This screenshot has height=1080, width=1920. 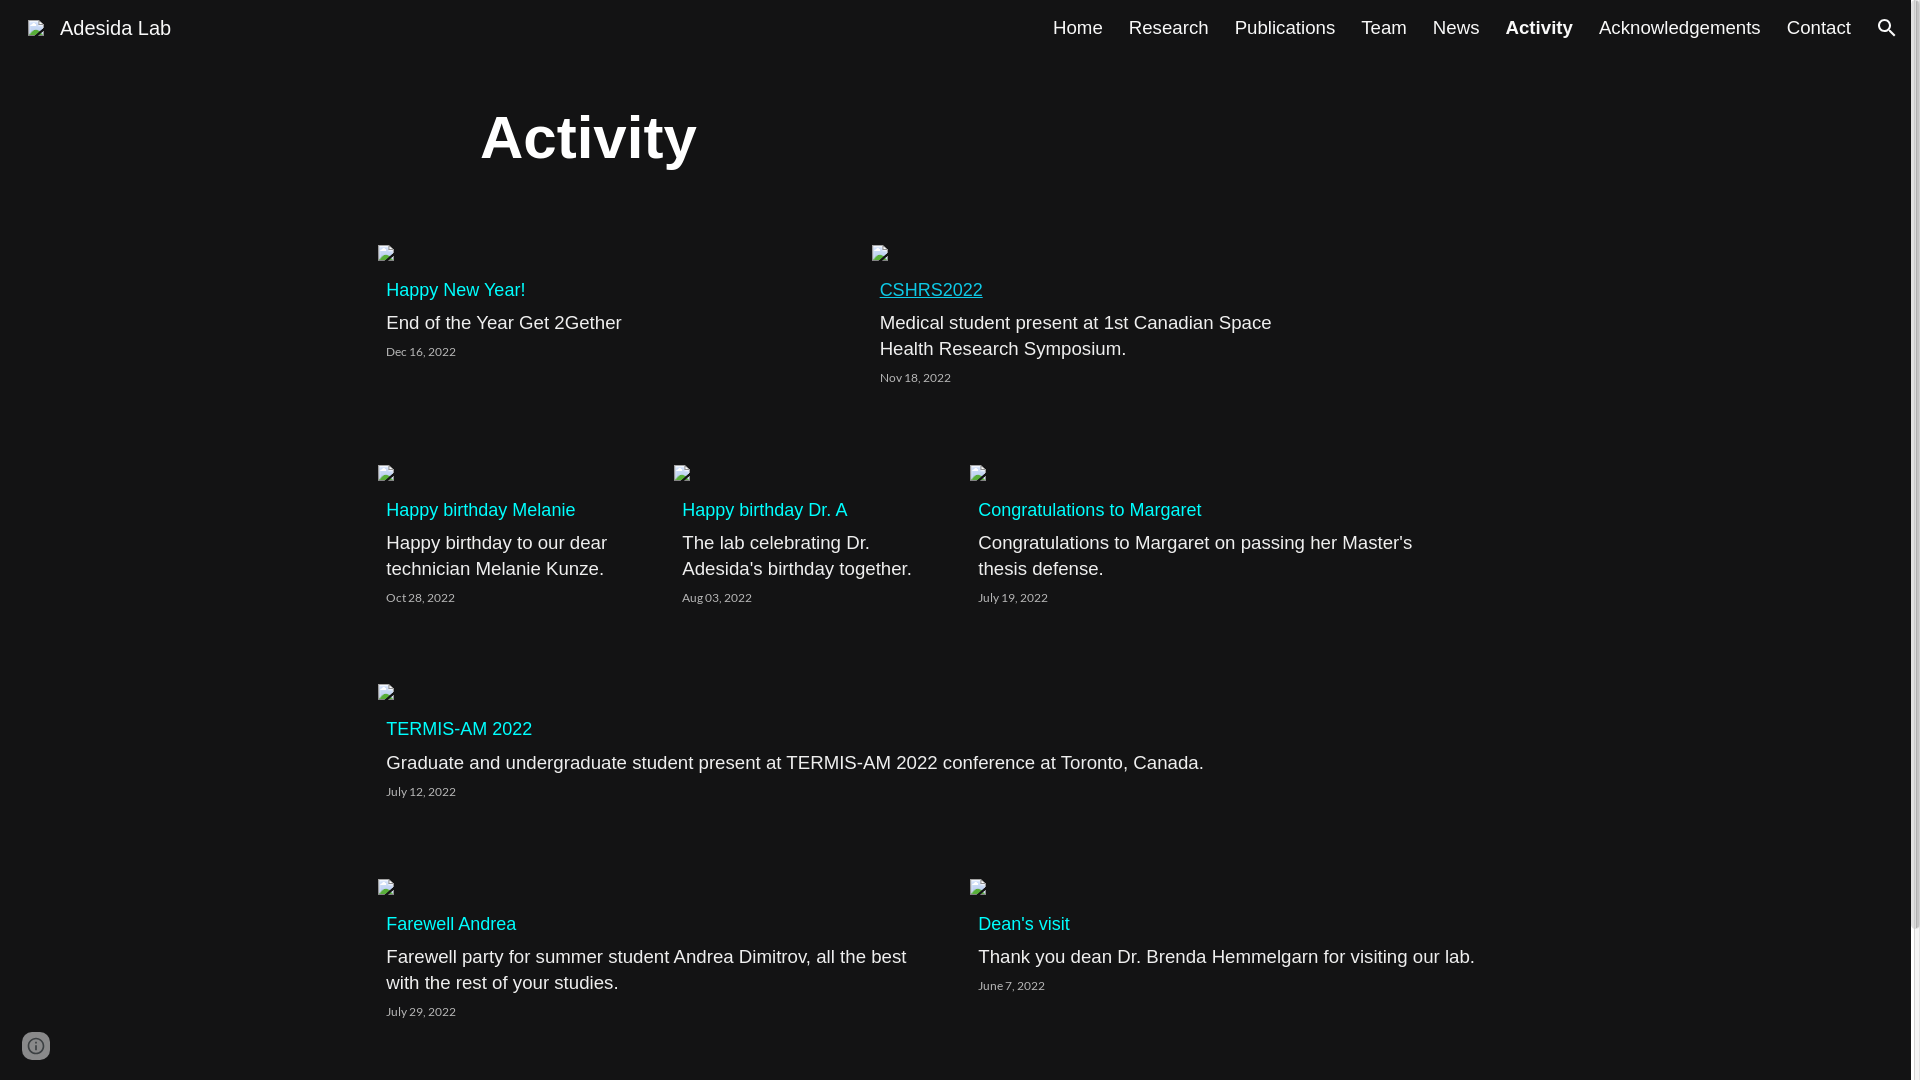 What do you see at coordinates (1384, 28) in the screenshot?
I see `Team` at bounding box center [1384, 28].